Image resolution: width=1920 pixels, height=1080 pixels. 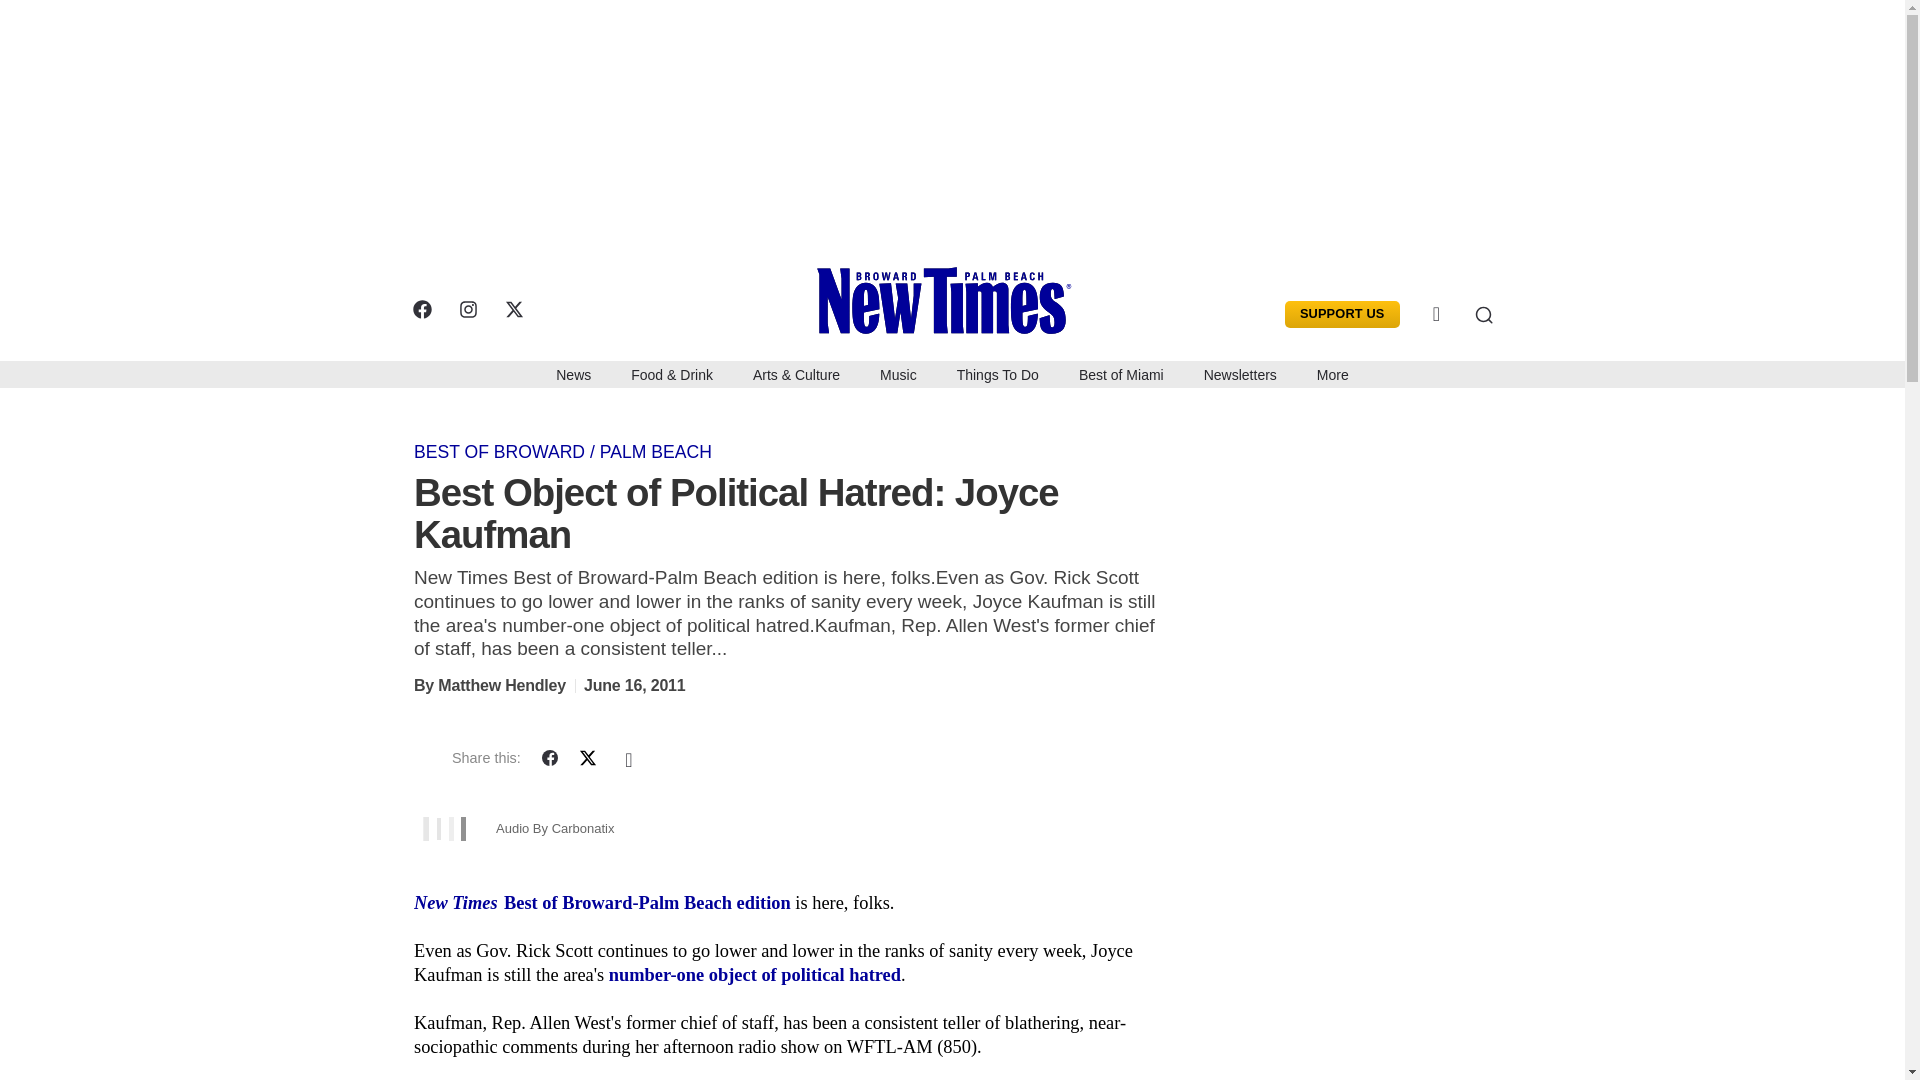 What do you see at coordinates (572, 373) in the screenshot?
I see `News` at bounding box center [572, 373].